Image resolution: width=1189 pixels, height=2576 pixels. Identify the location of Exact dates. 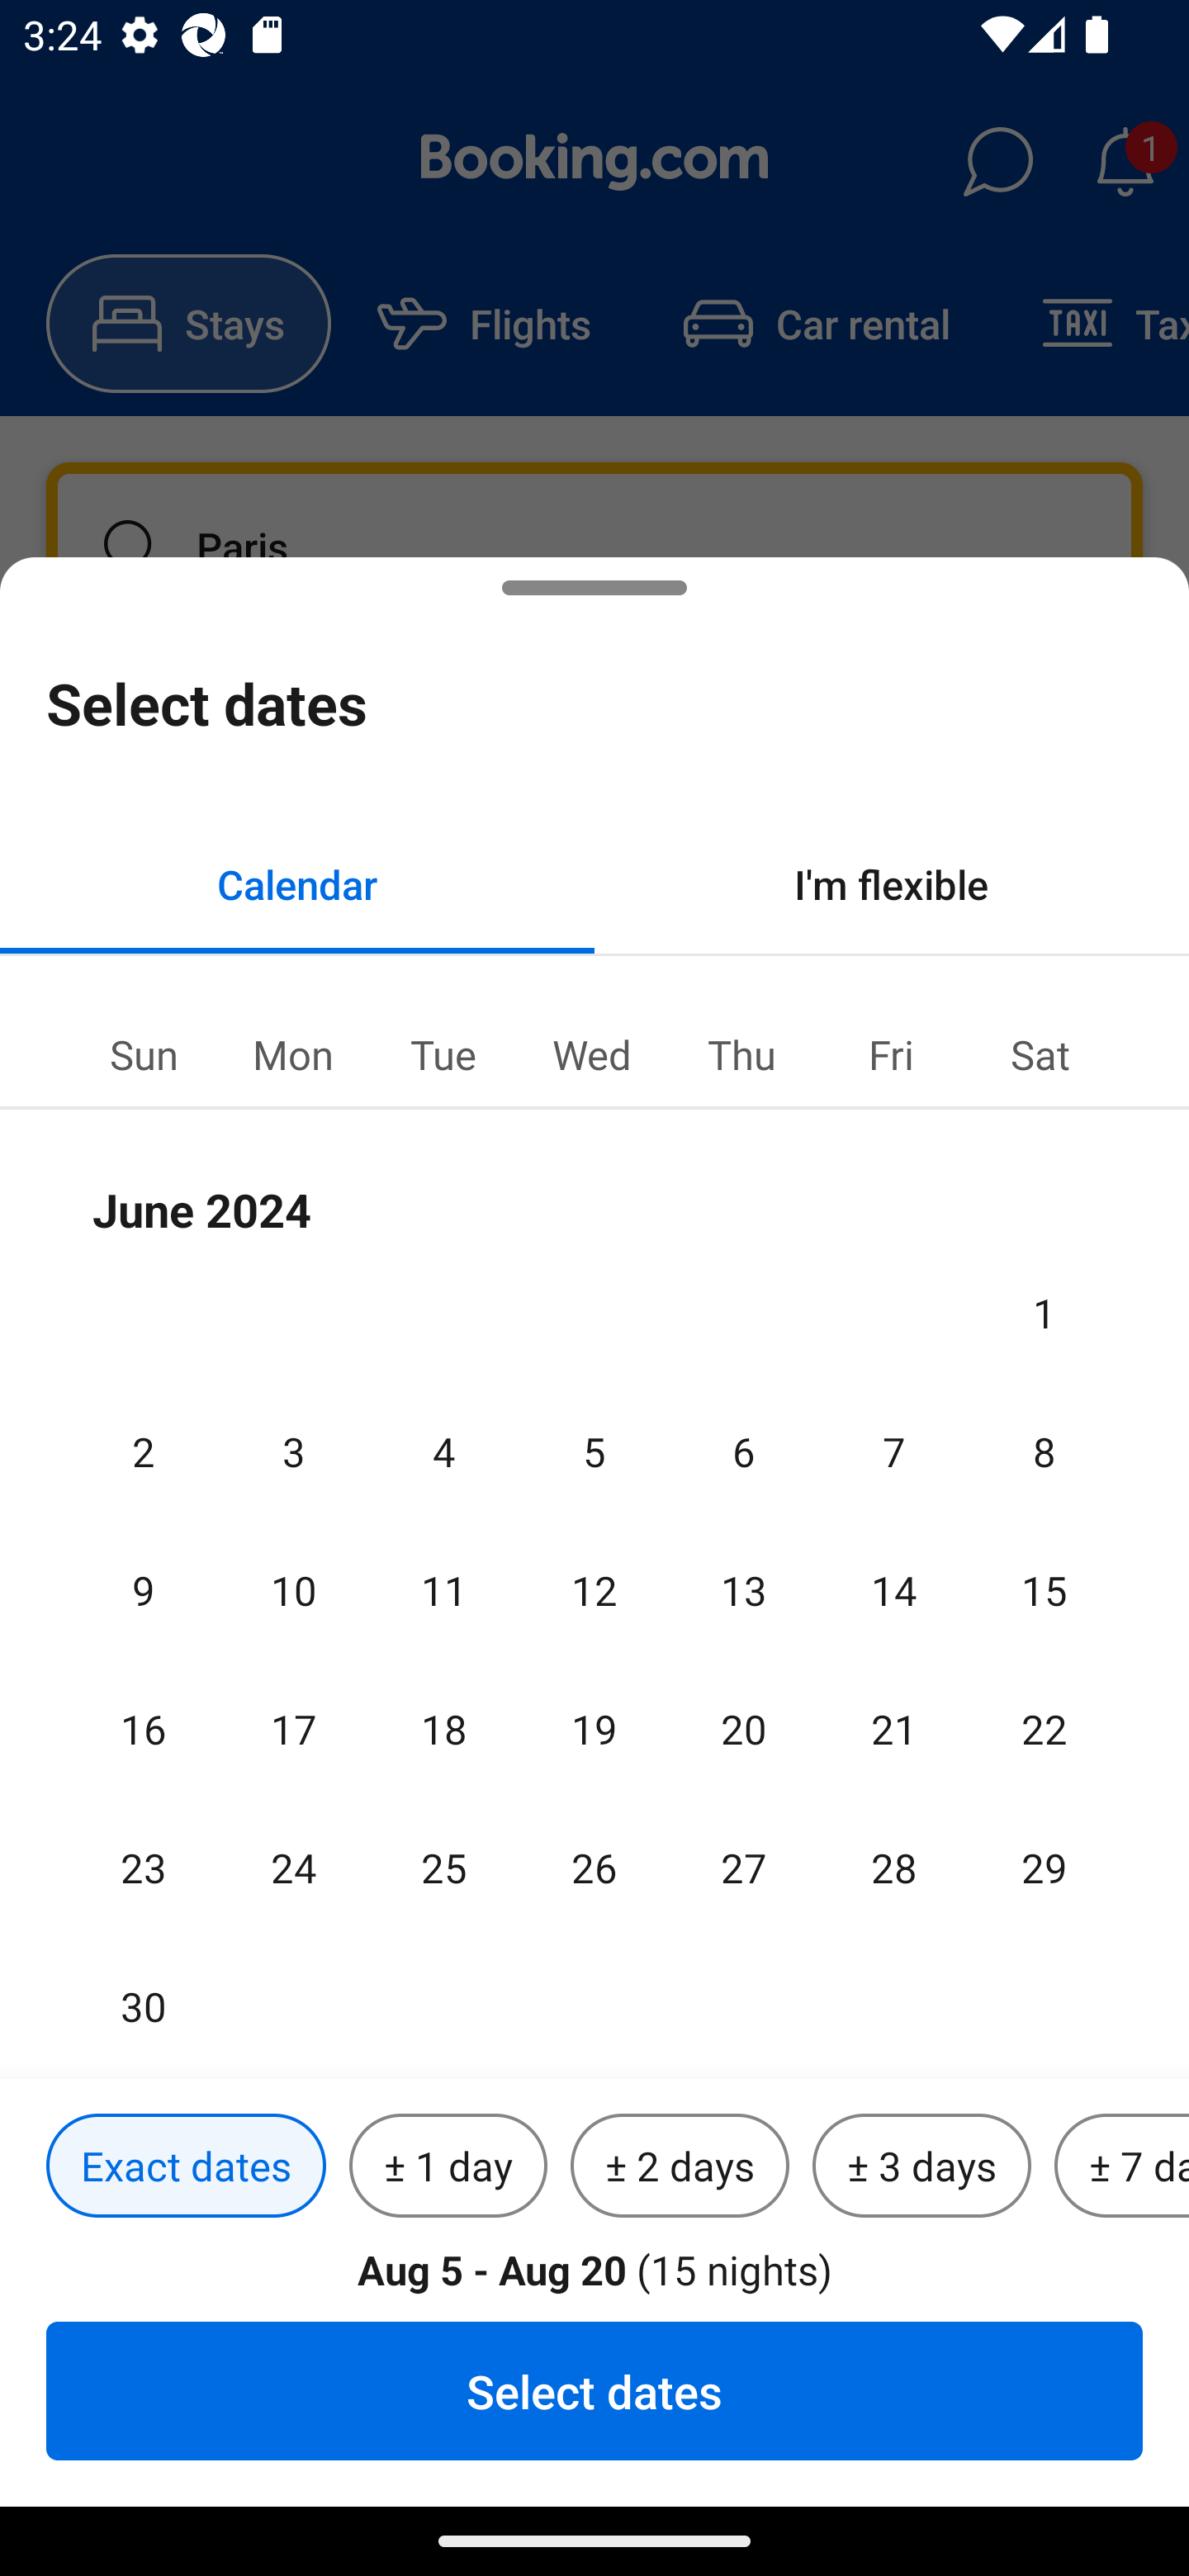
(186, 2166).